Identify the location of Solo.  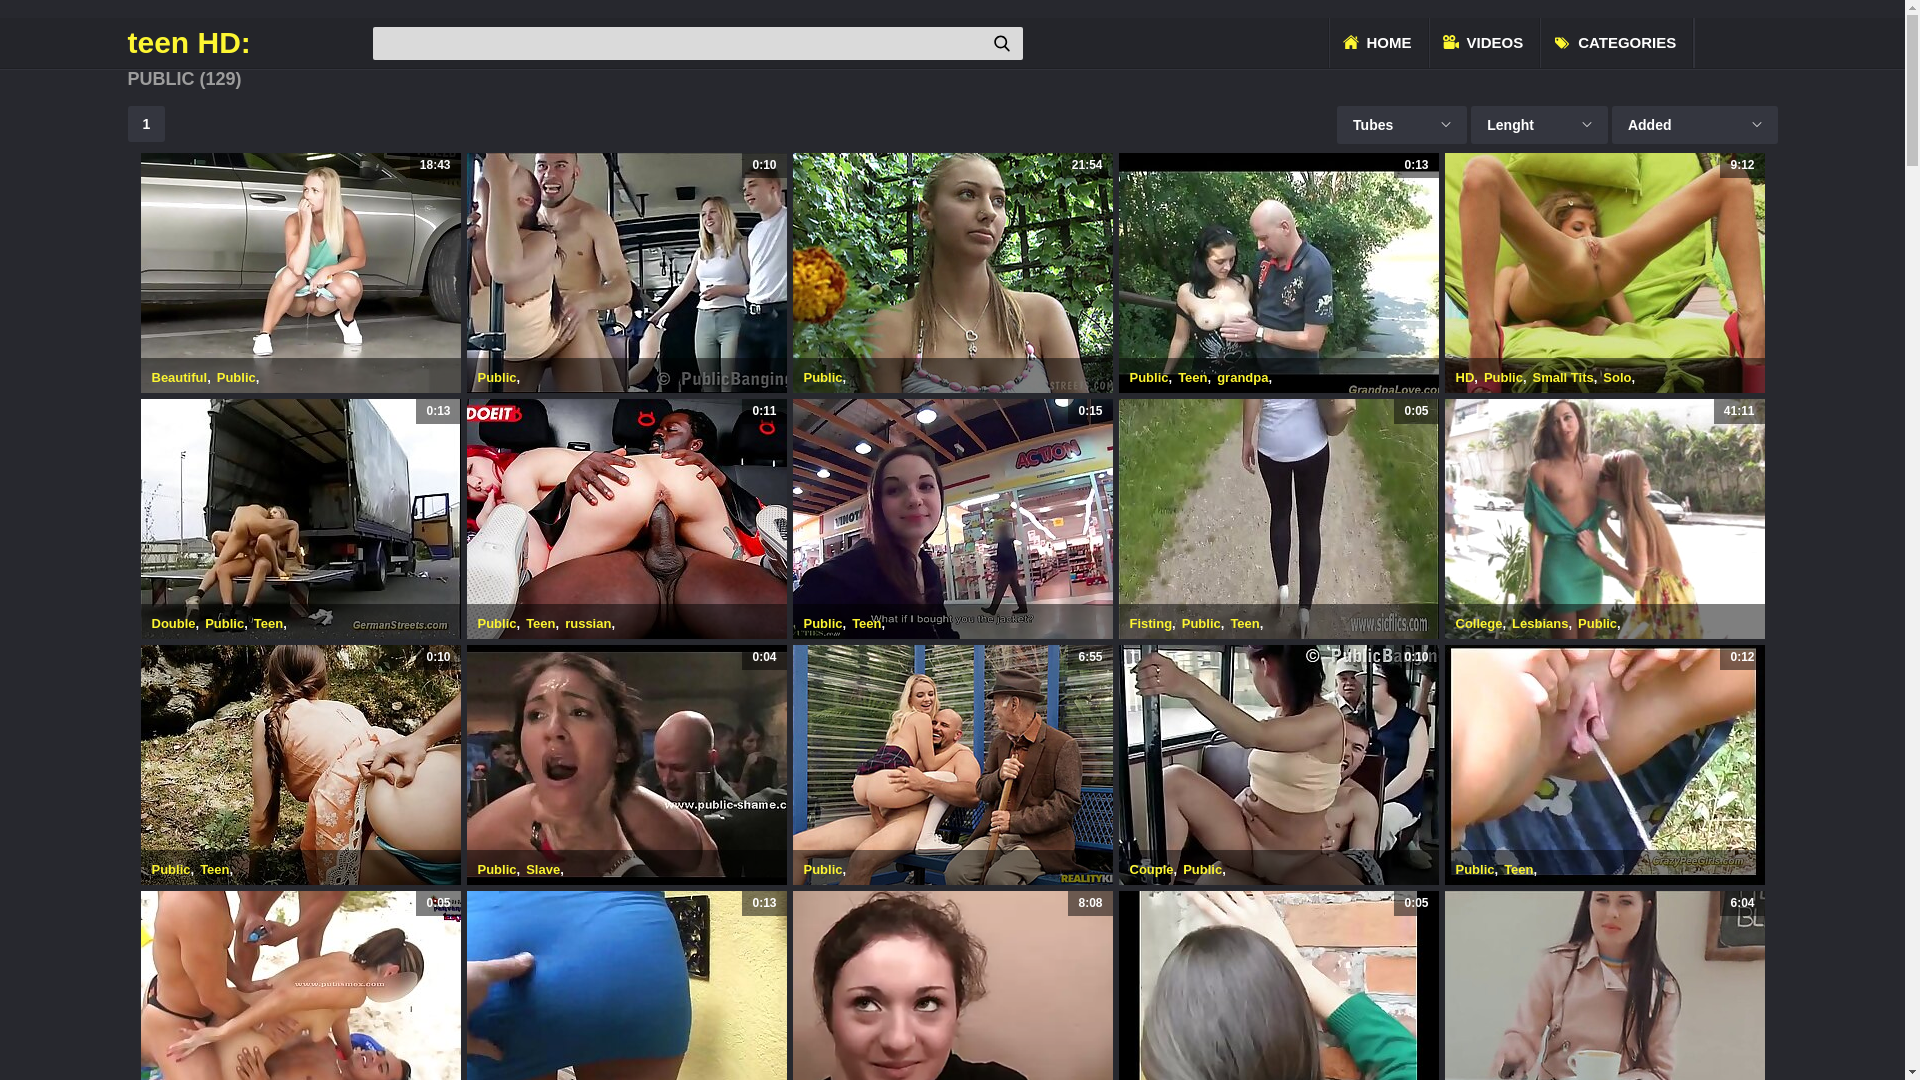
(1617, 377).